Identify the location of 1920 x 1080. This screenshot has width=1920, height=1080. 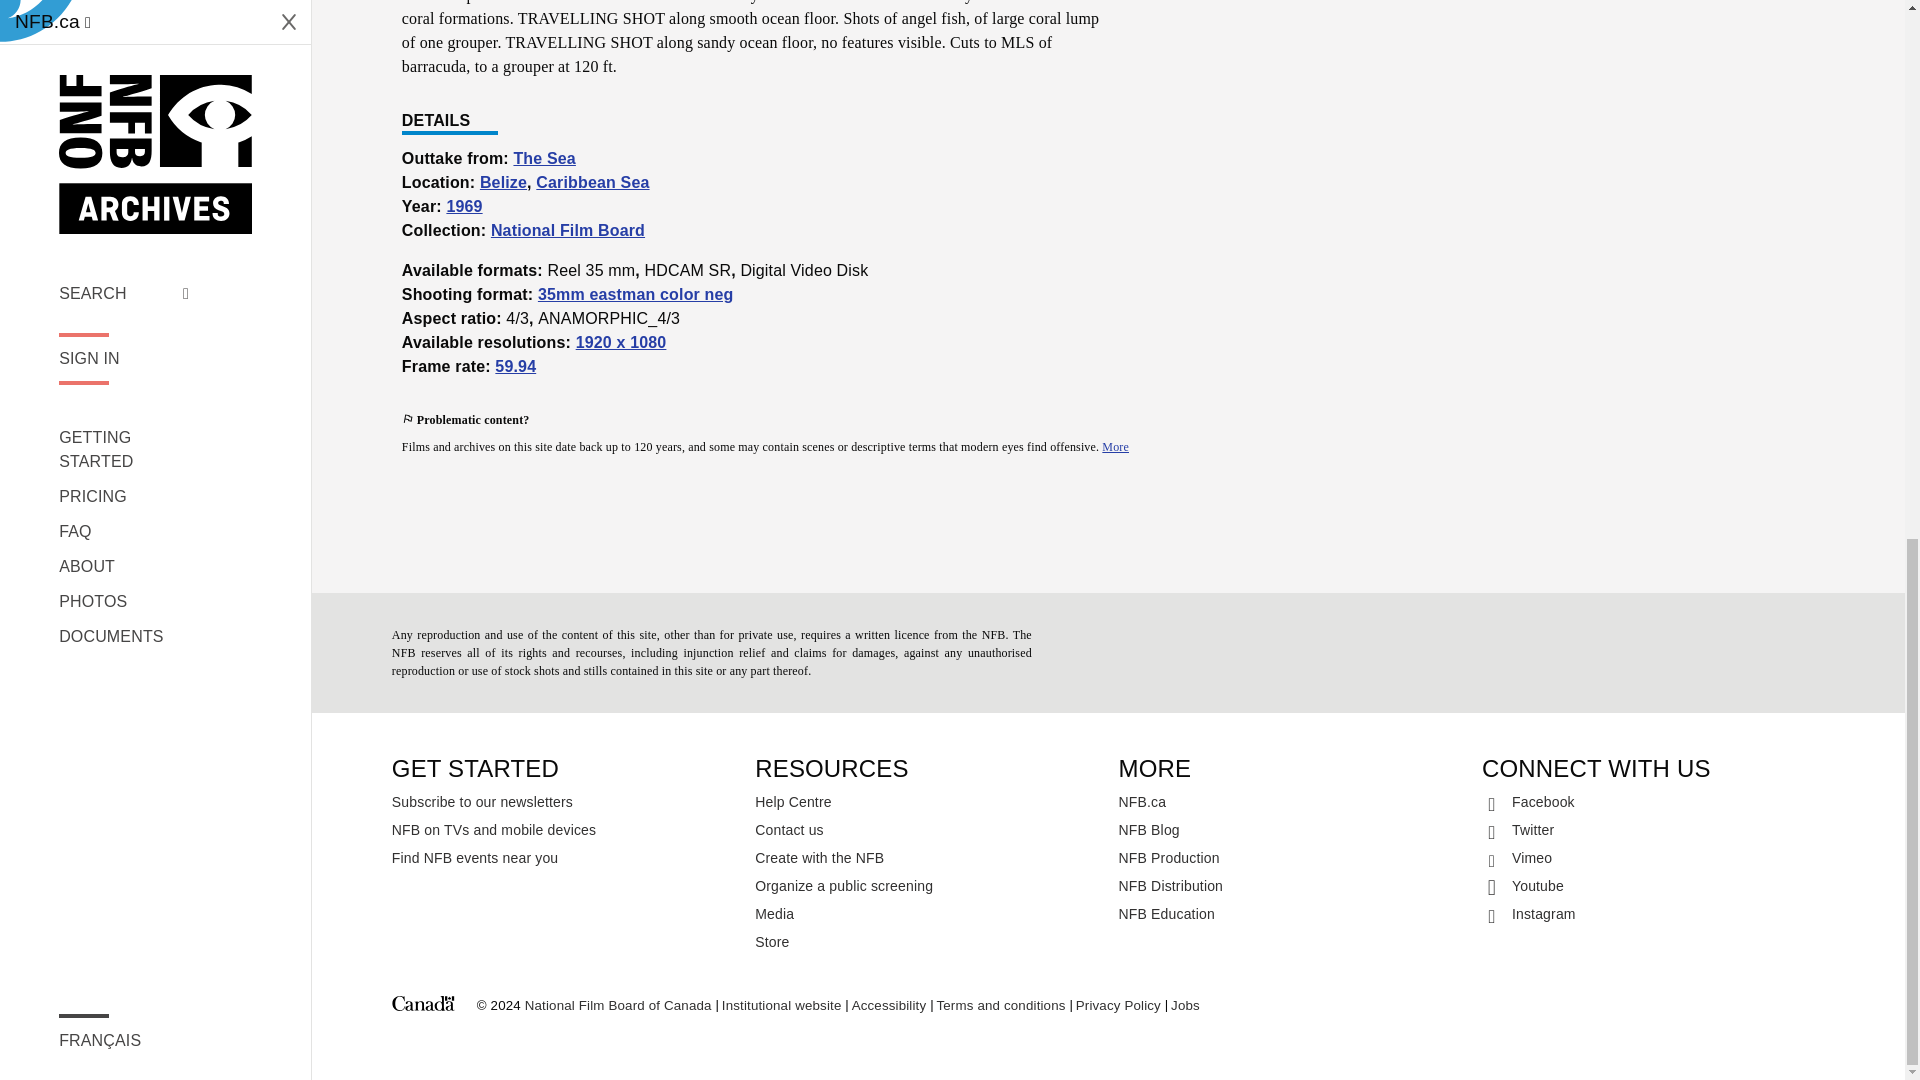
(621, 342).